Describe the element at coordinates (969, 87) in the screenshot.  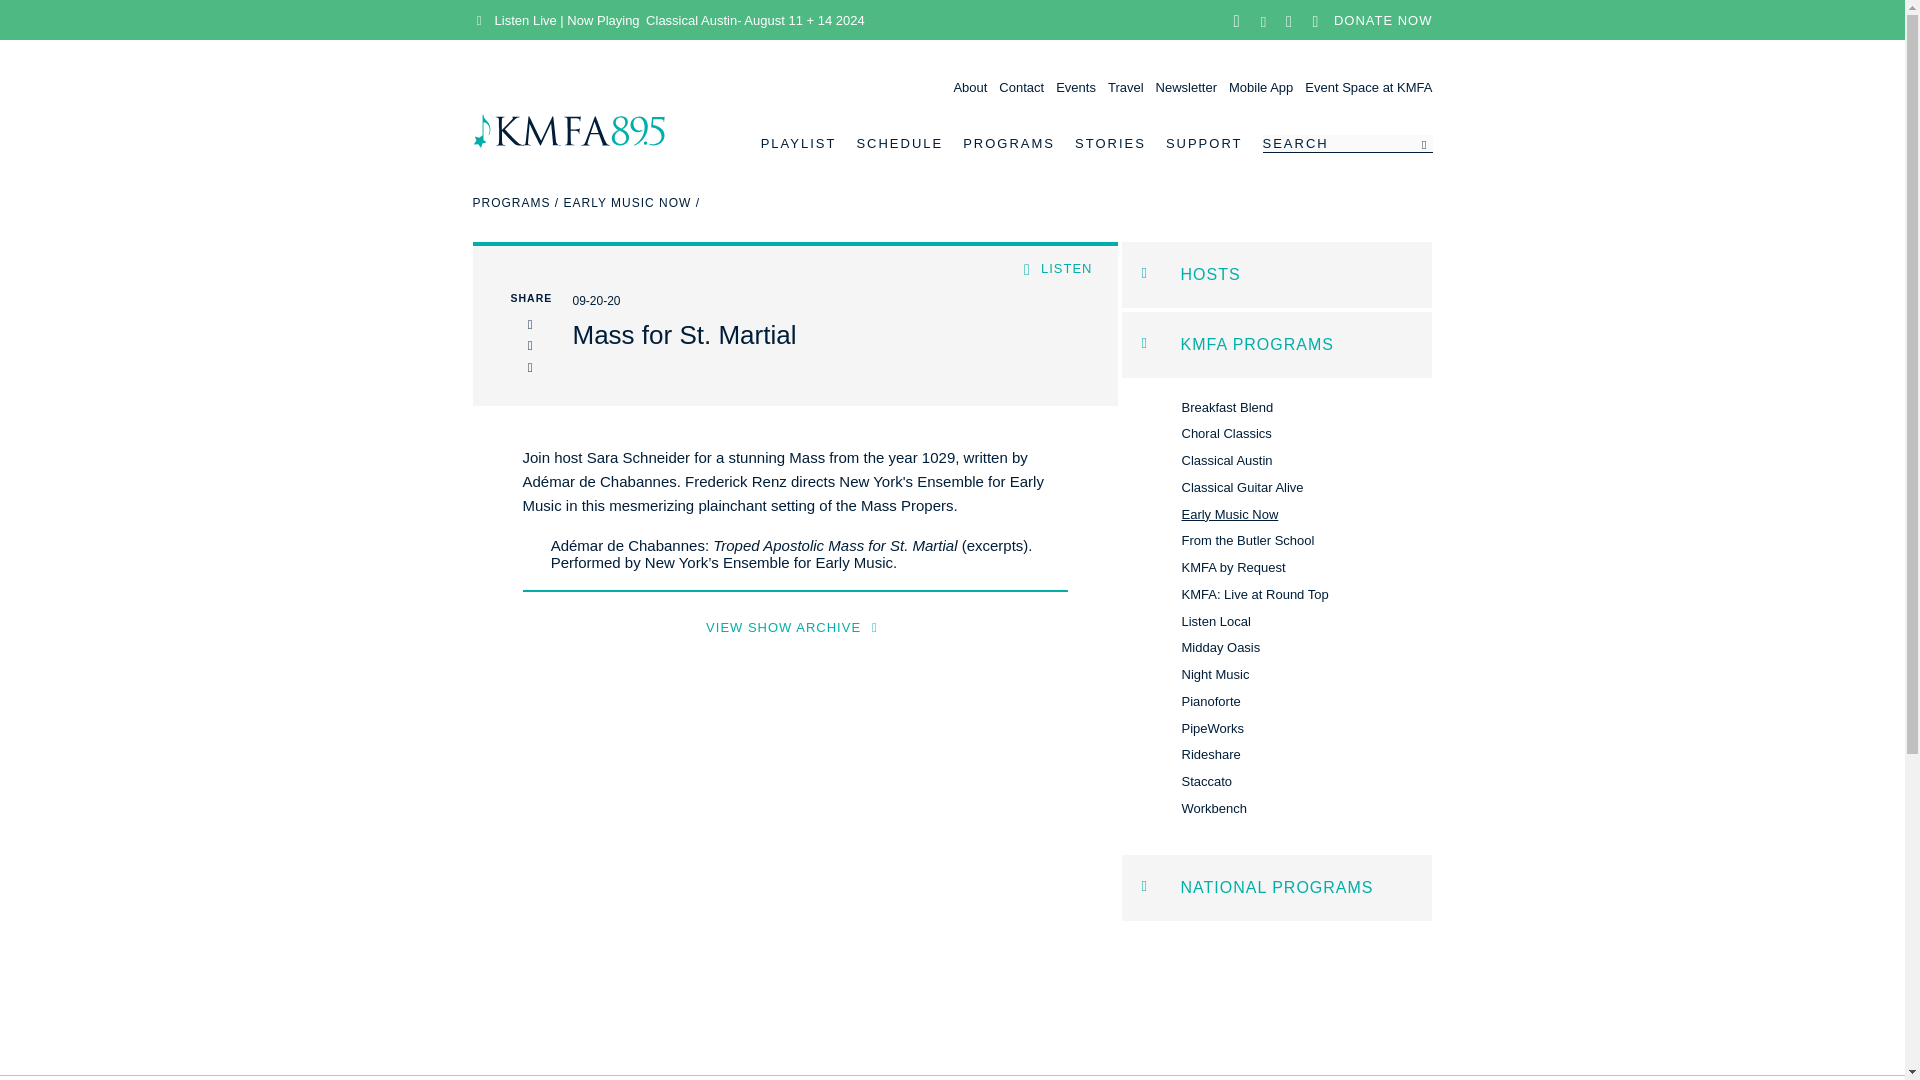
I see `About` at that location.